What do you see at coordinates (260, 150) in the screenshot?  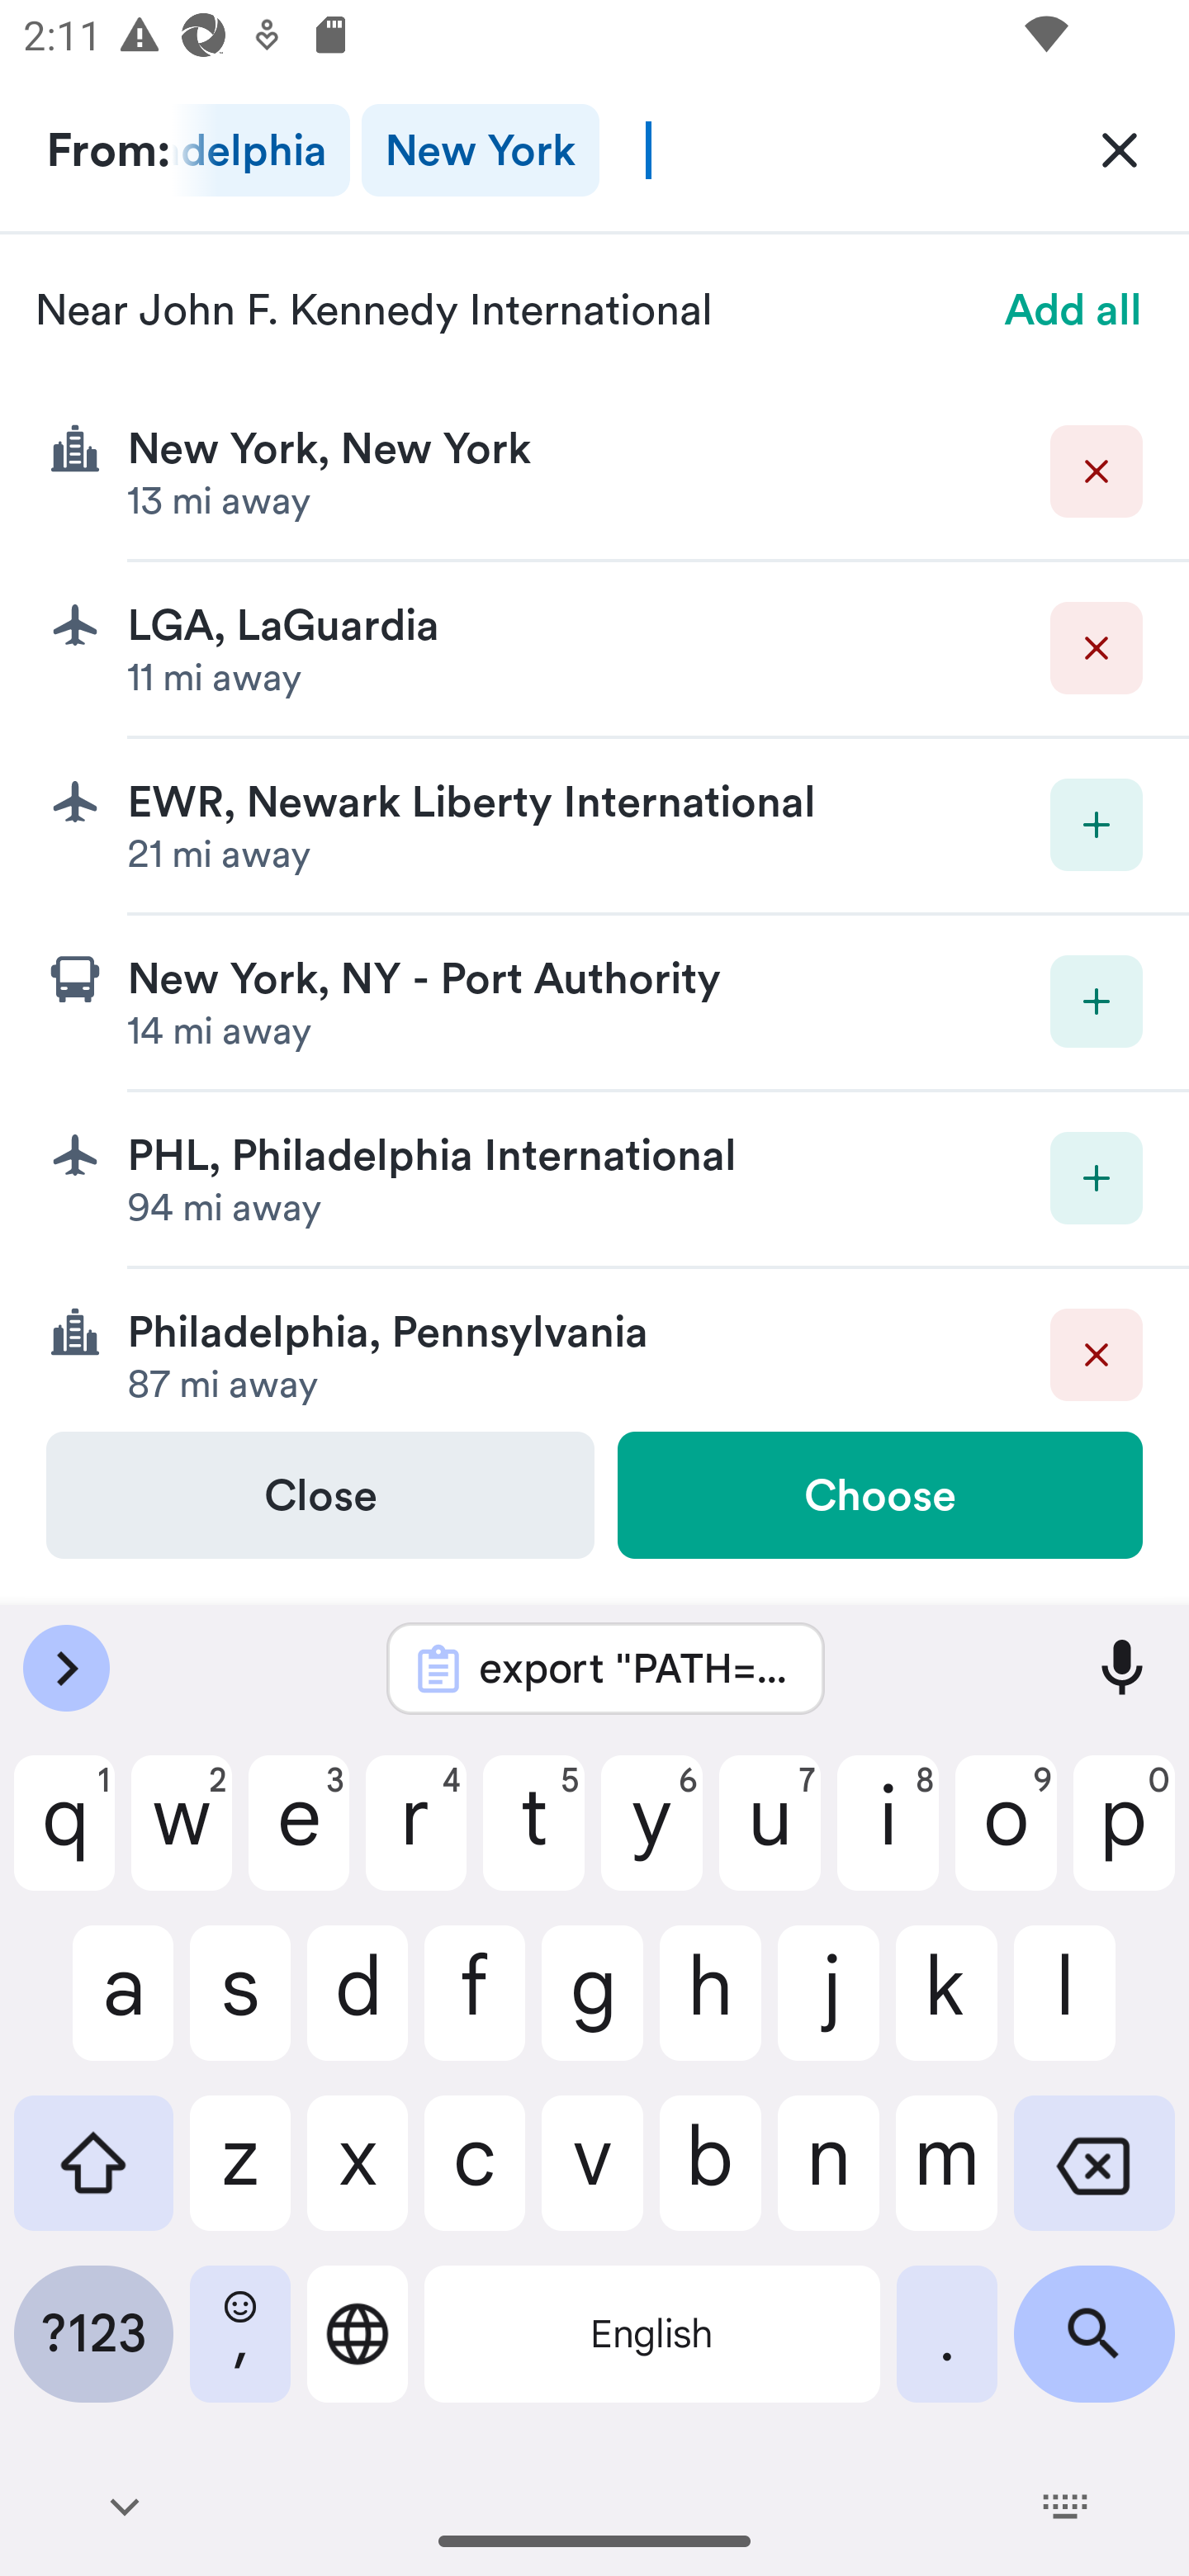 I see `Philadelphia` at bounding box center [260, 150].